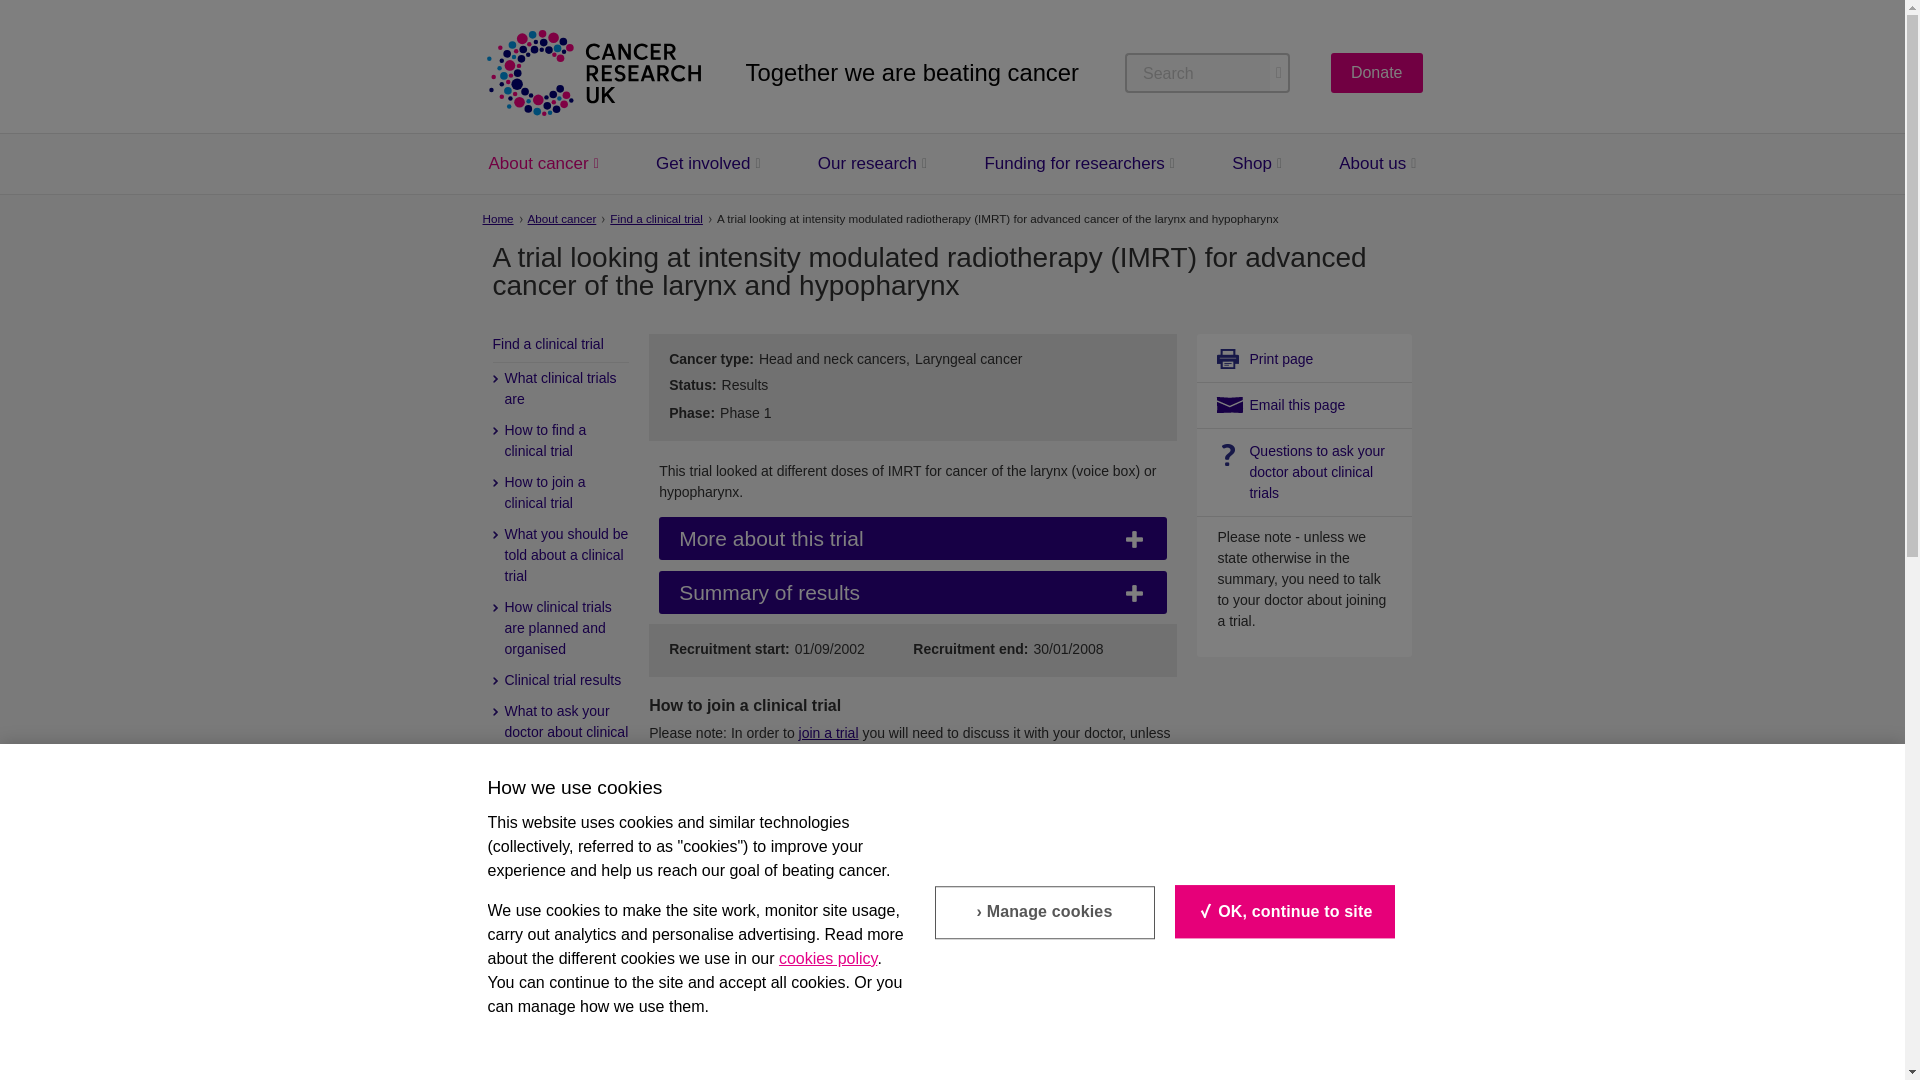 This screenshot has height=1080, width=1920. Describe the element at coordinates (1376, 72) in the screenshot. I see `Donate` at that location.